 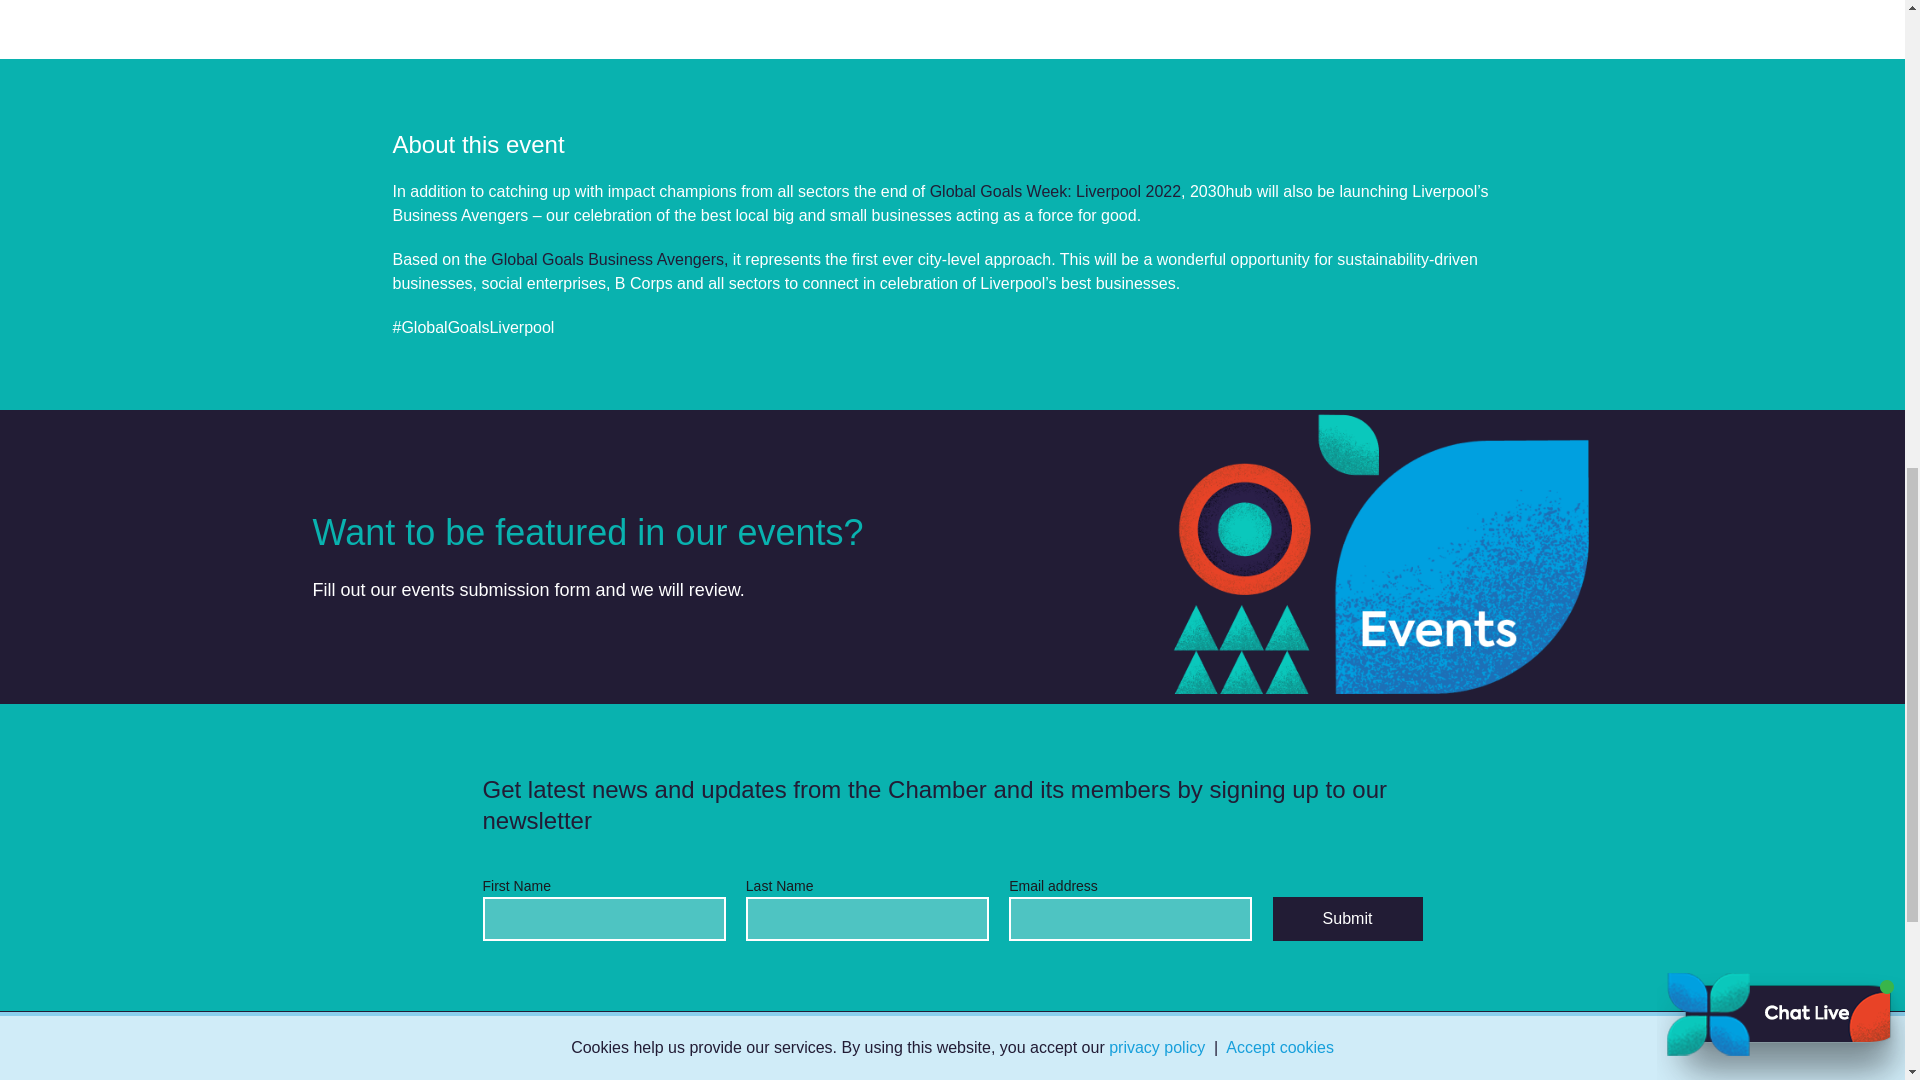 I want to click on Submit, so click(x=1346, y=918).